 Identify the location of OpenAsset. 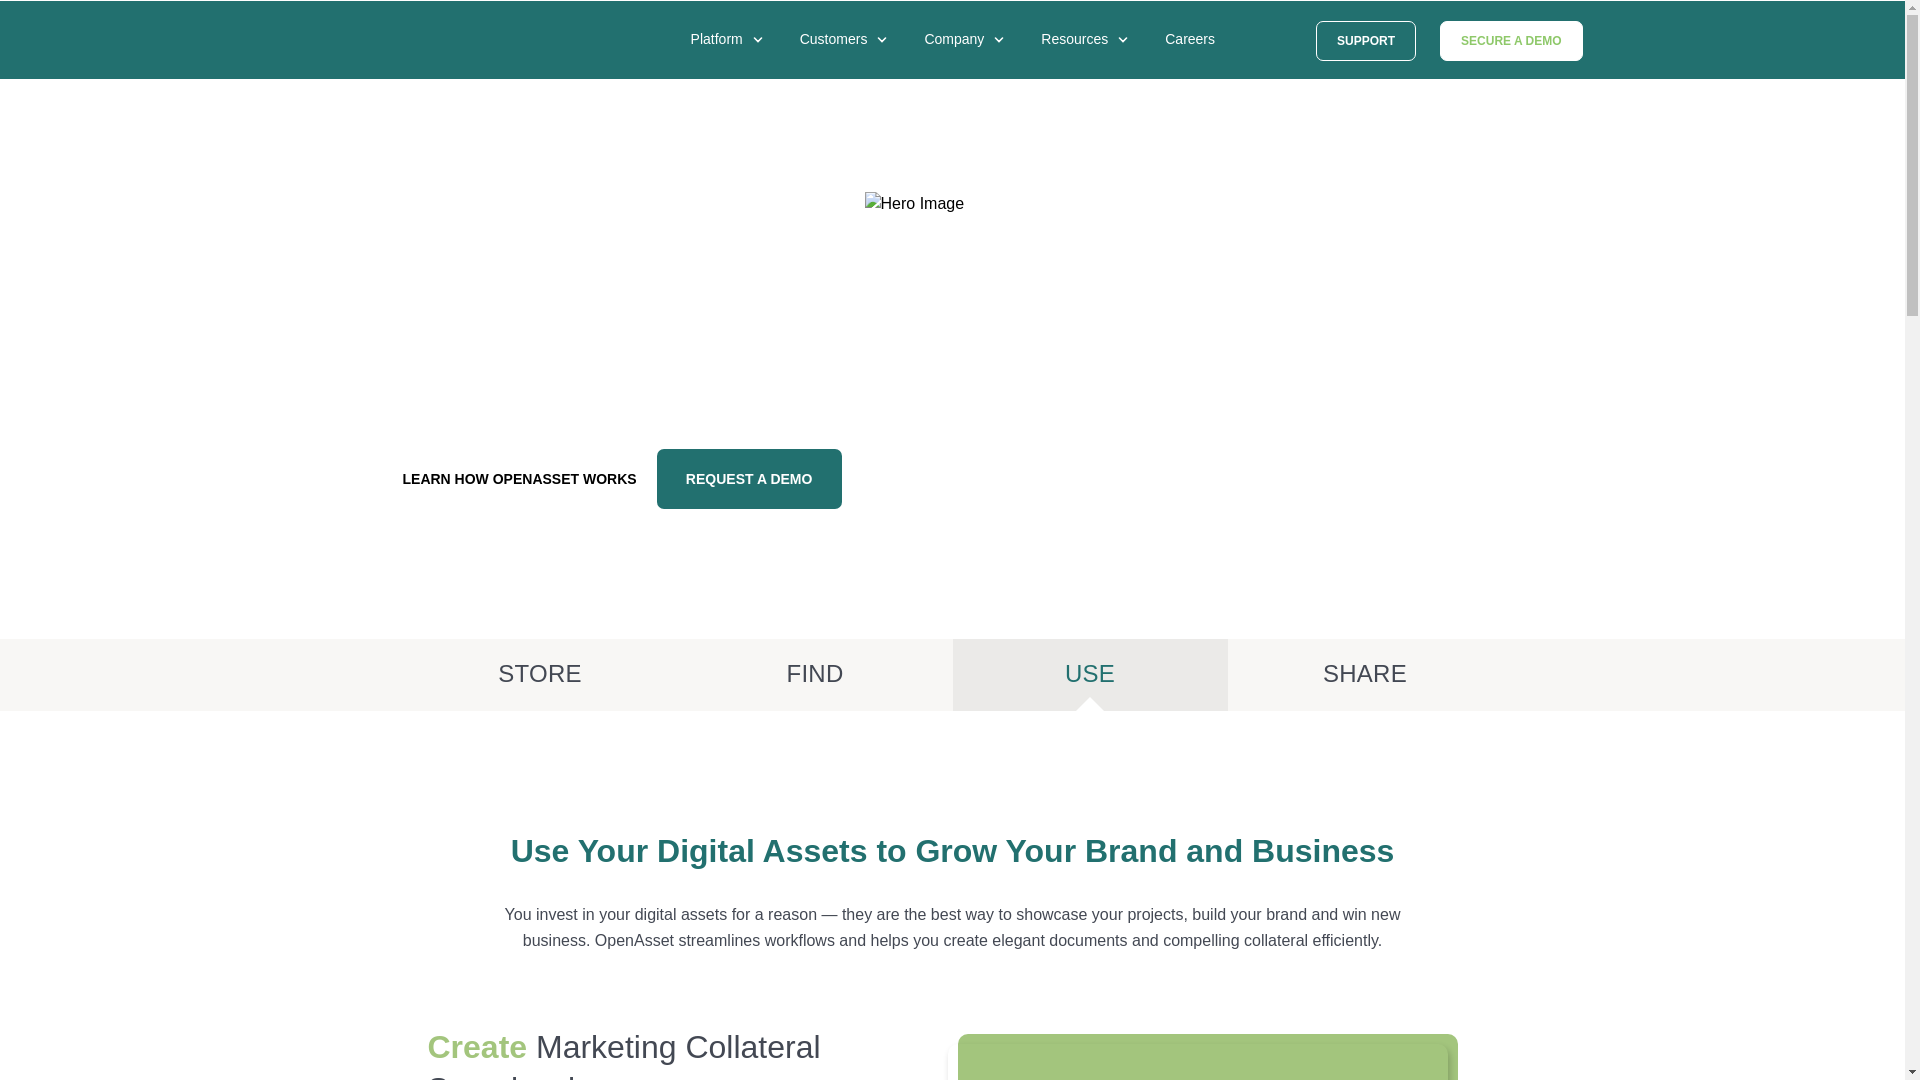
(422, 44).